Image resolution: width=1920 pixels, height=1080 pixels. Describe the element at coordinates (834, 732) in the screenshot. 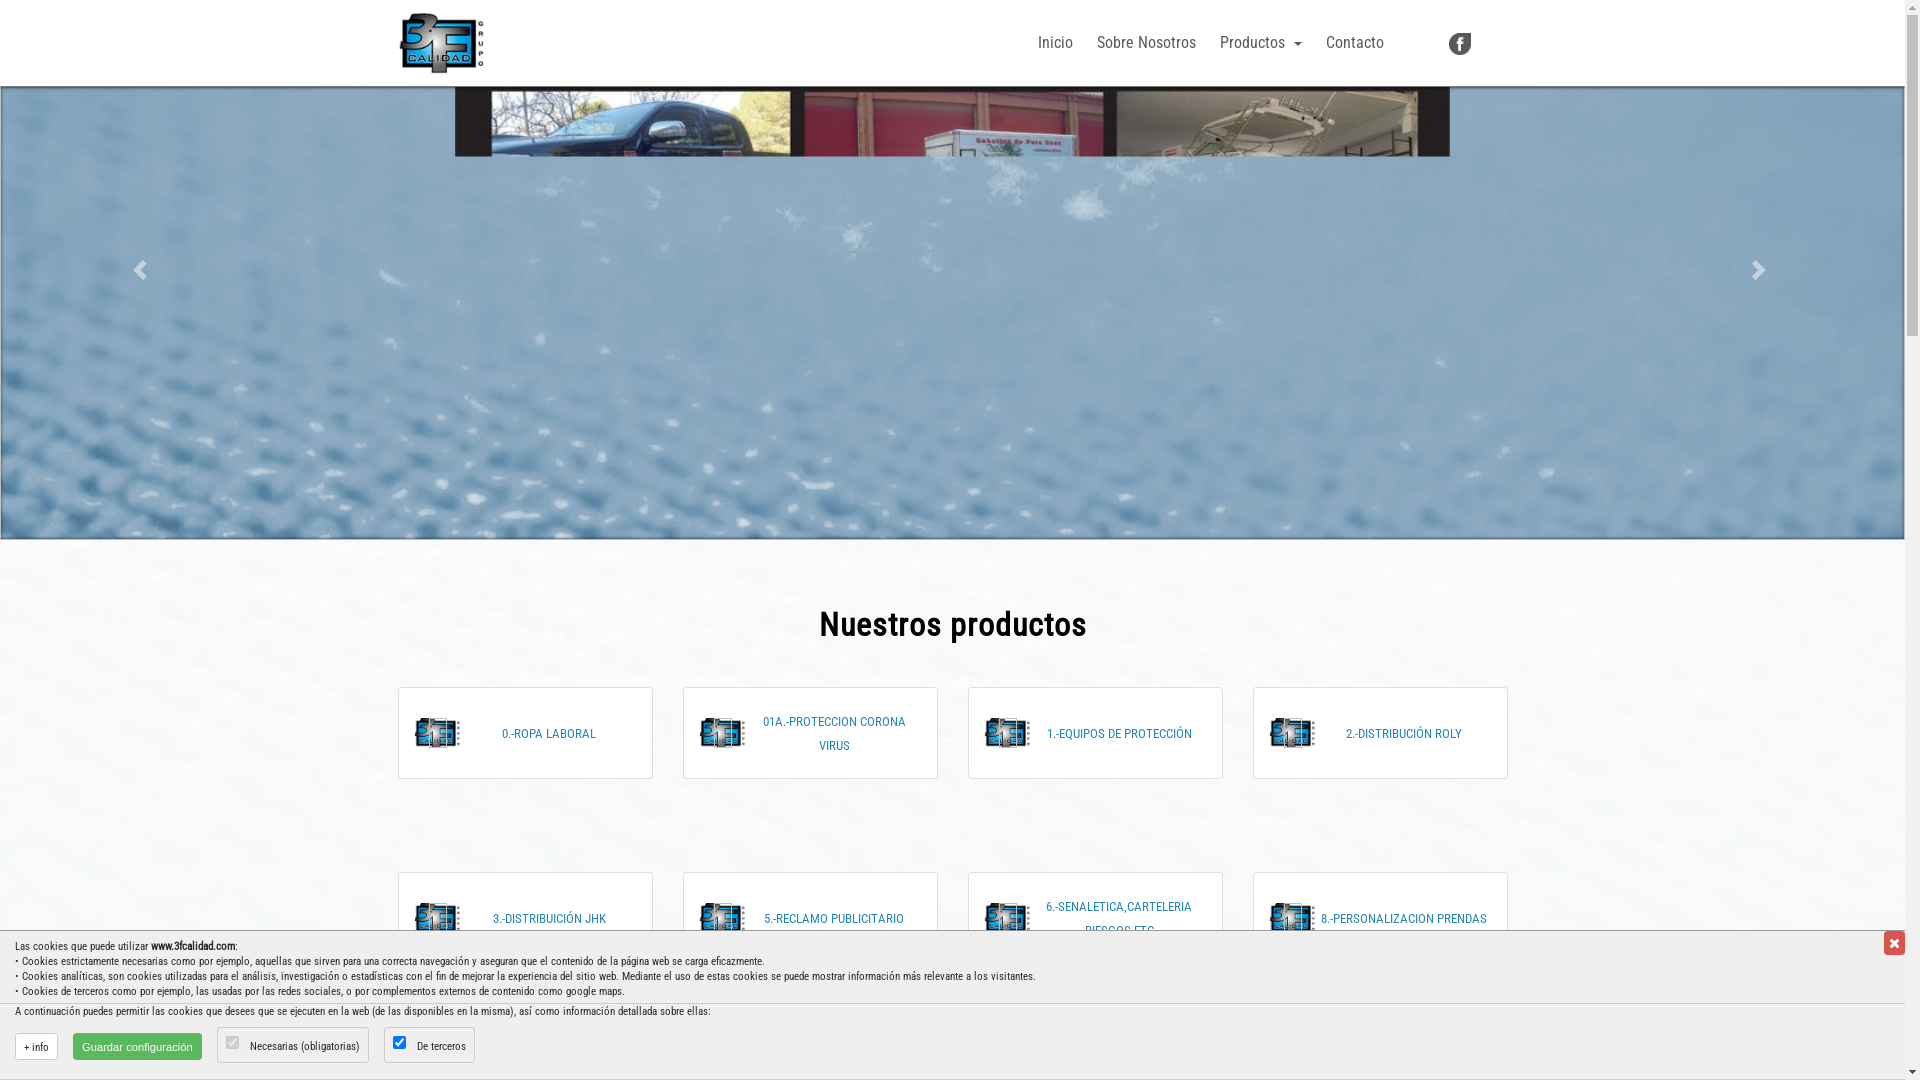

I see `01A.-PROTECCION CORONA VIRUS` at that location.